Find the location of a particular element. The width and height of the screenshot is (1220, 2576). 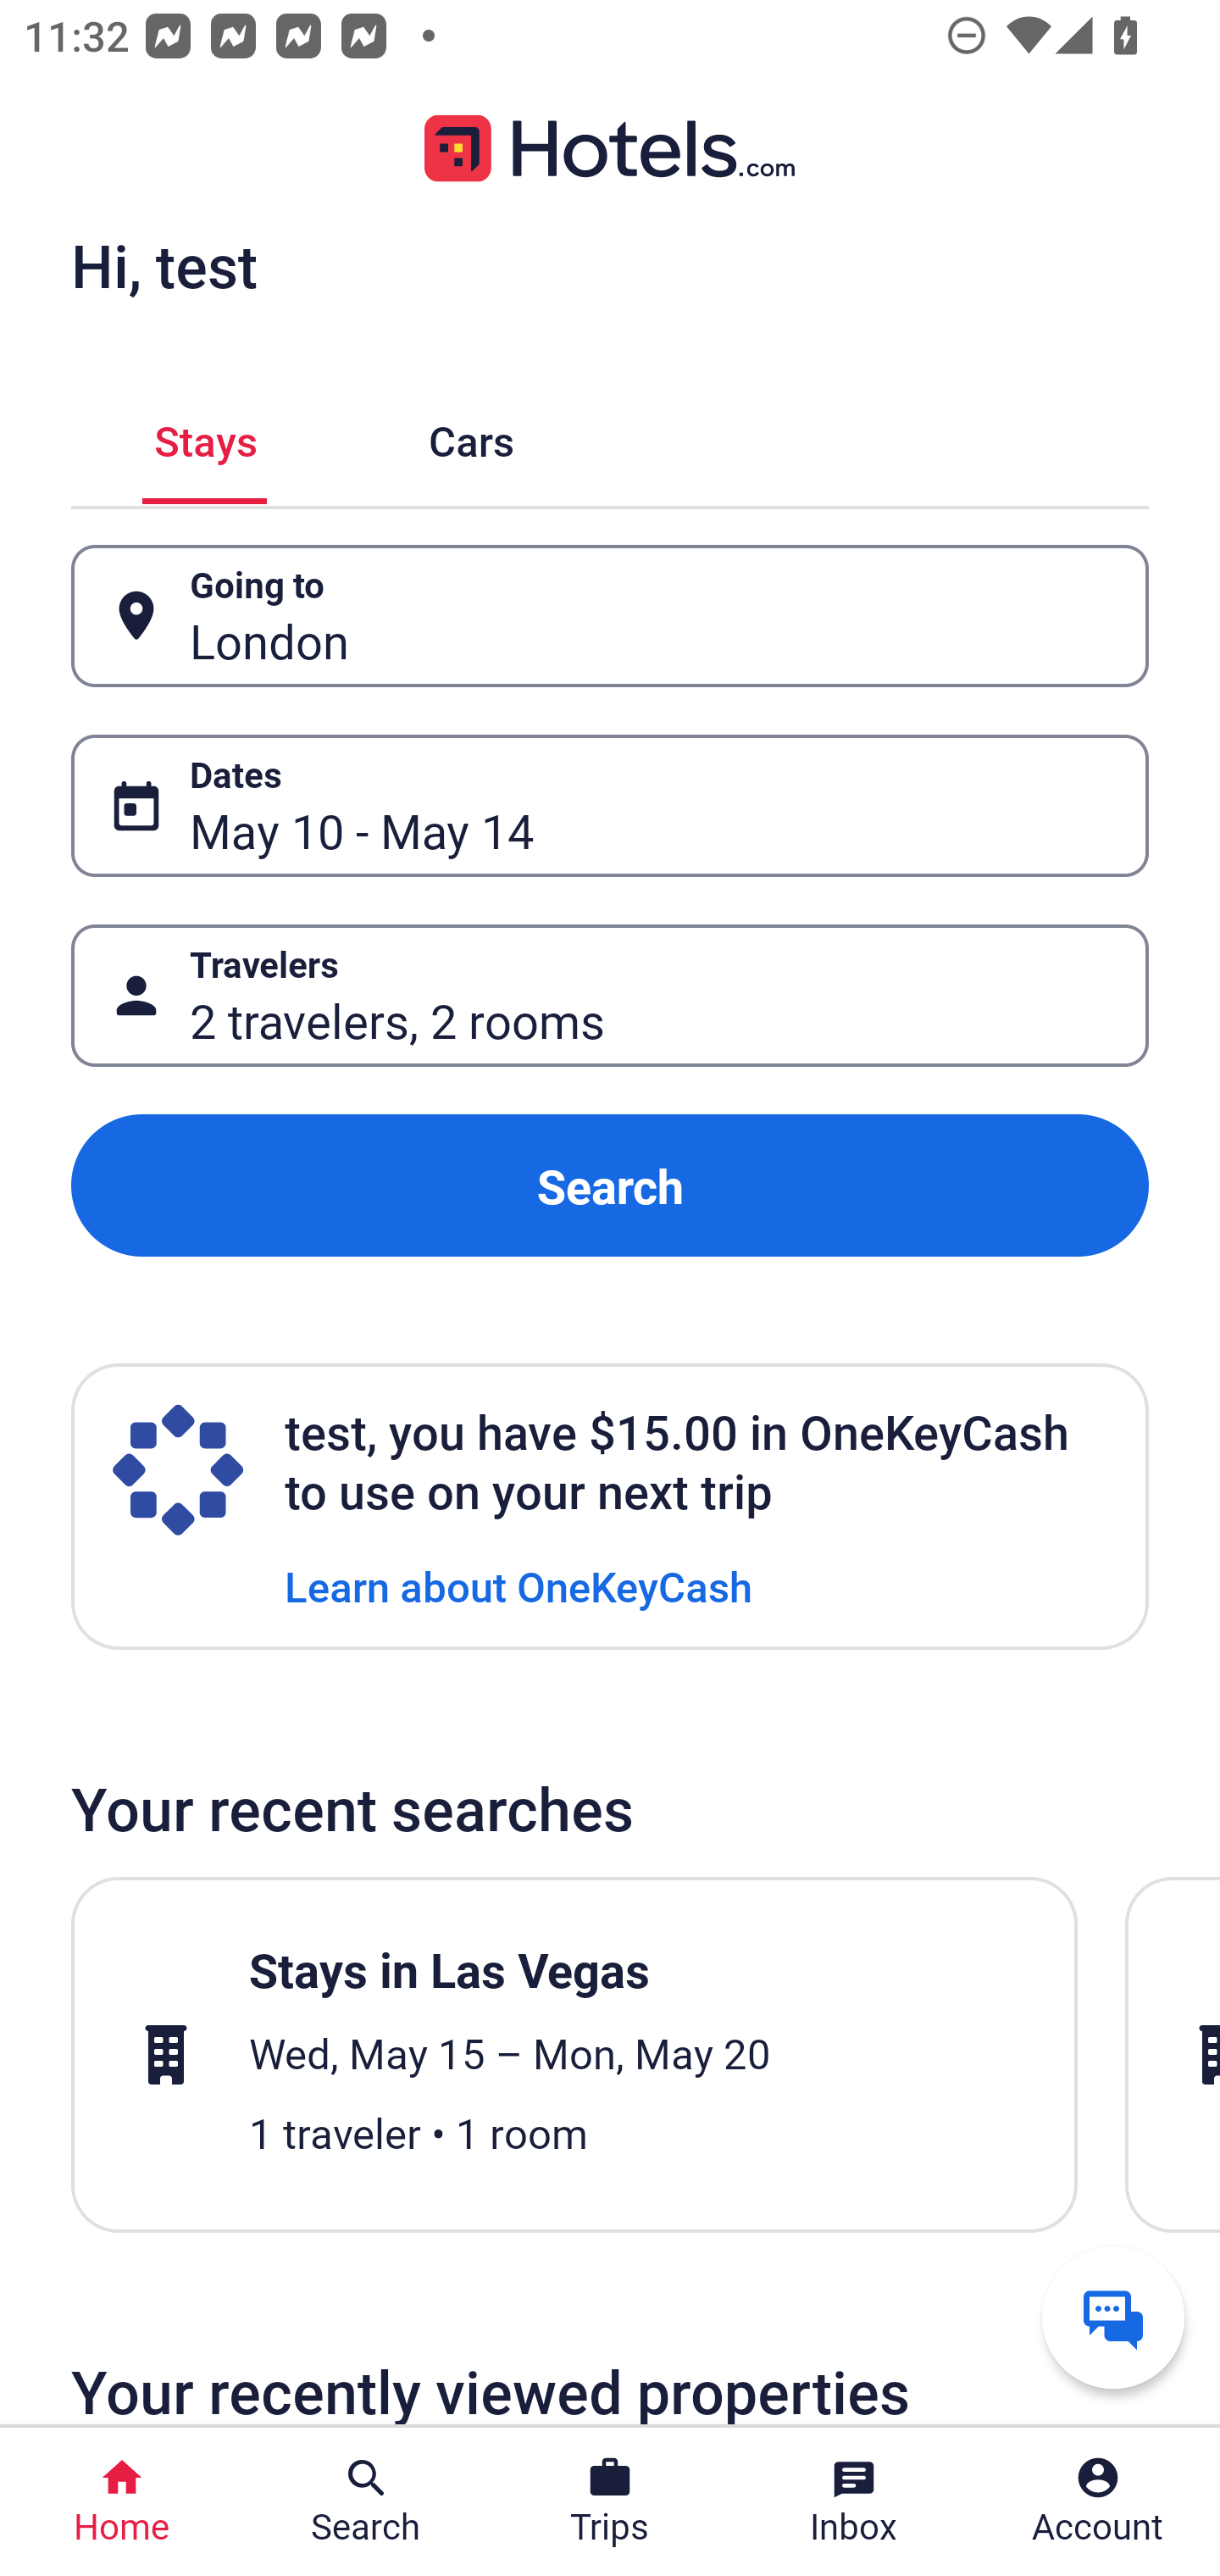

Get help from a virtual agent is located at coordinates (1113, 2317).